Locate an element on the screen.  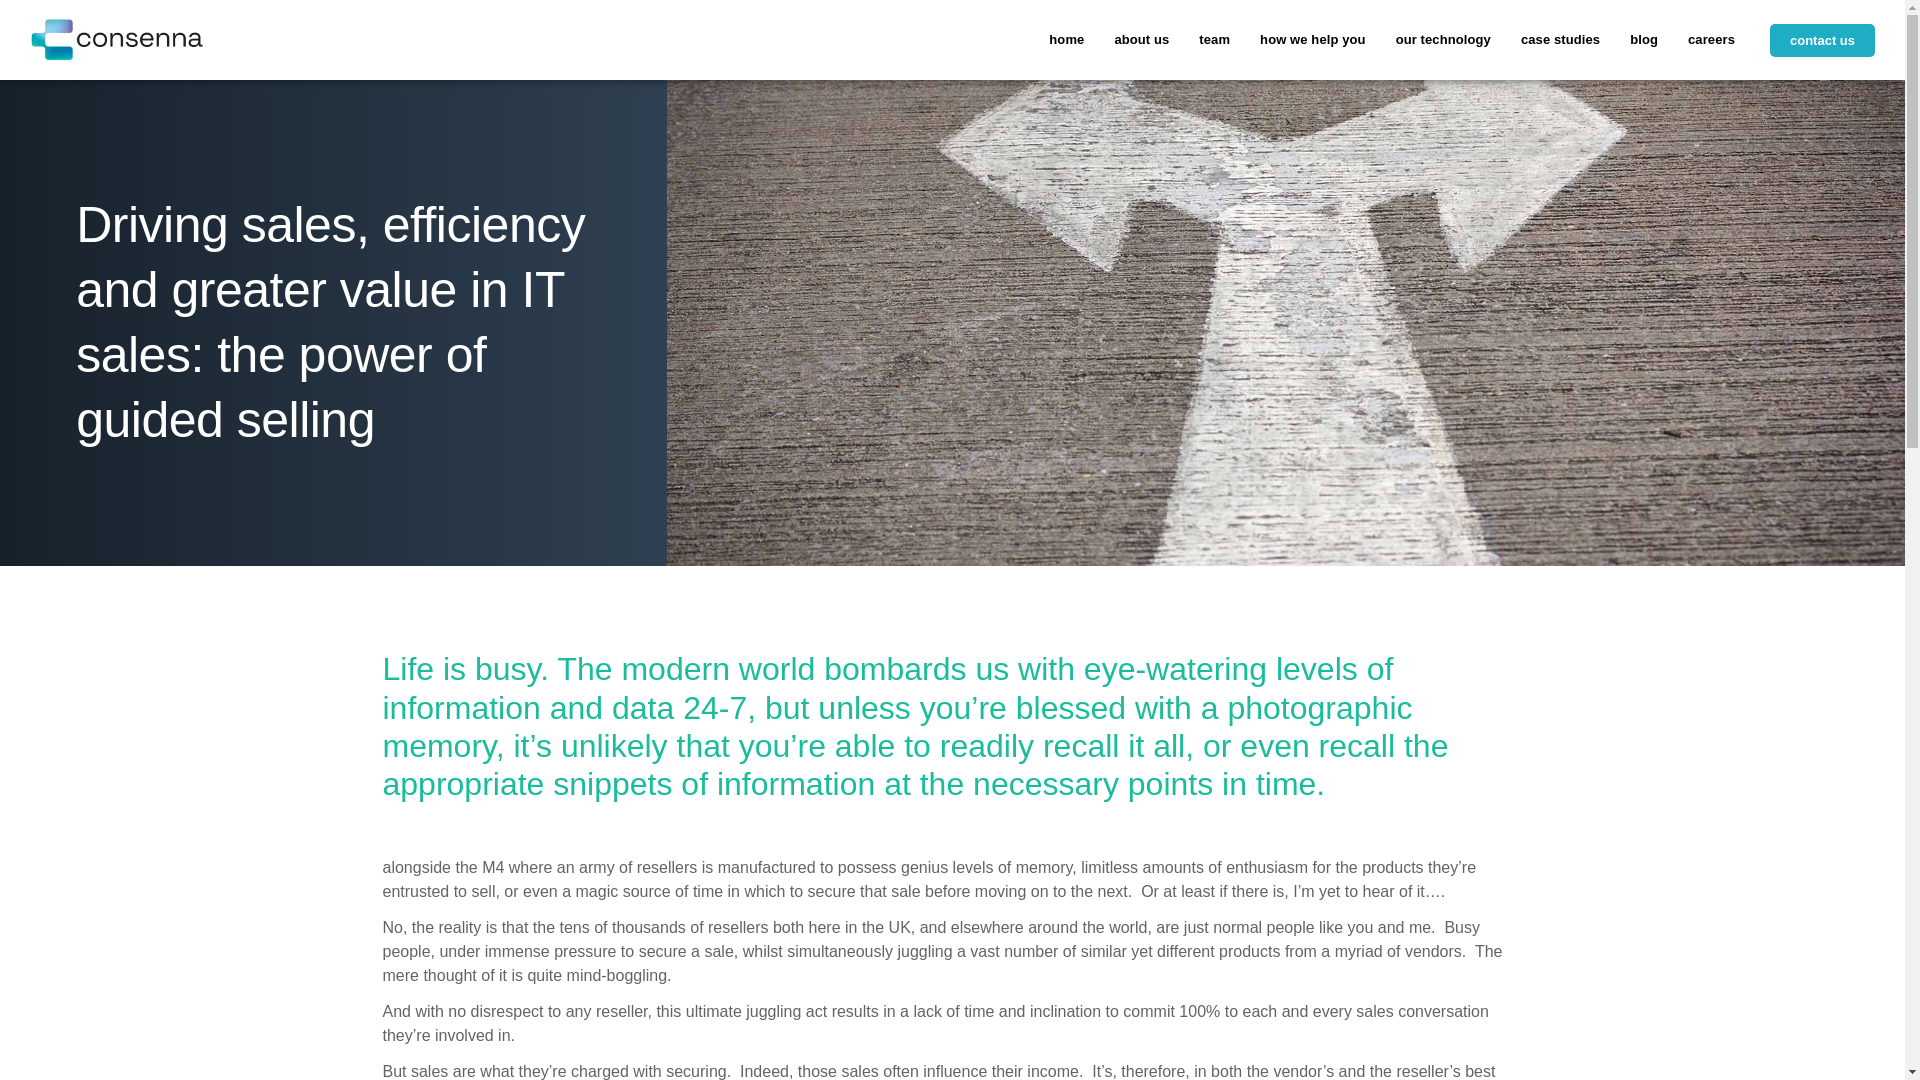
about us is located at coordinates (1141, 40).